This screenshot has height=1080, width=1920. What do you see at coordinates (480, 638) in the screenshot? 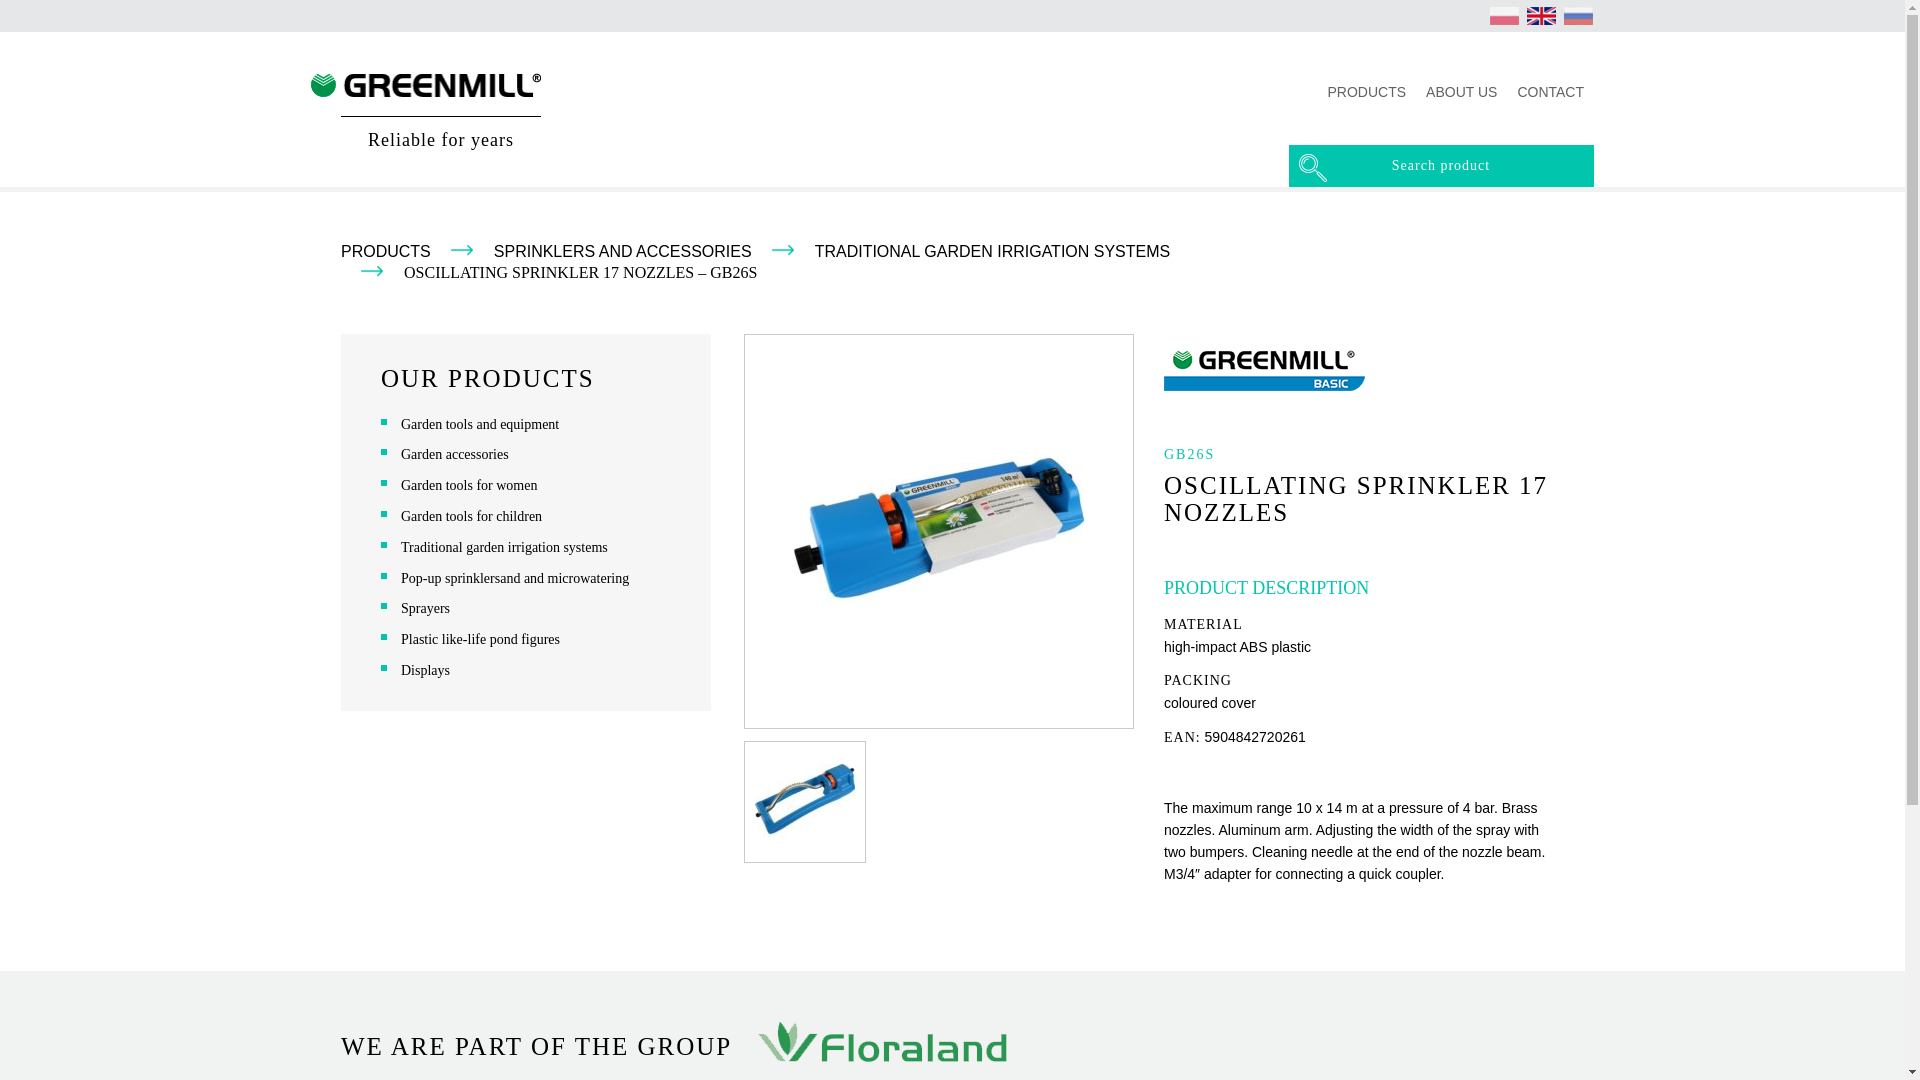
I see `Plastic like-life pond figures` at bounding box center [480, 638].